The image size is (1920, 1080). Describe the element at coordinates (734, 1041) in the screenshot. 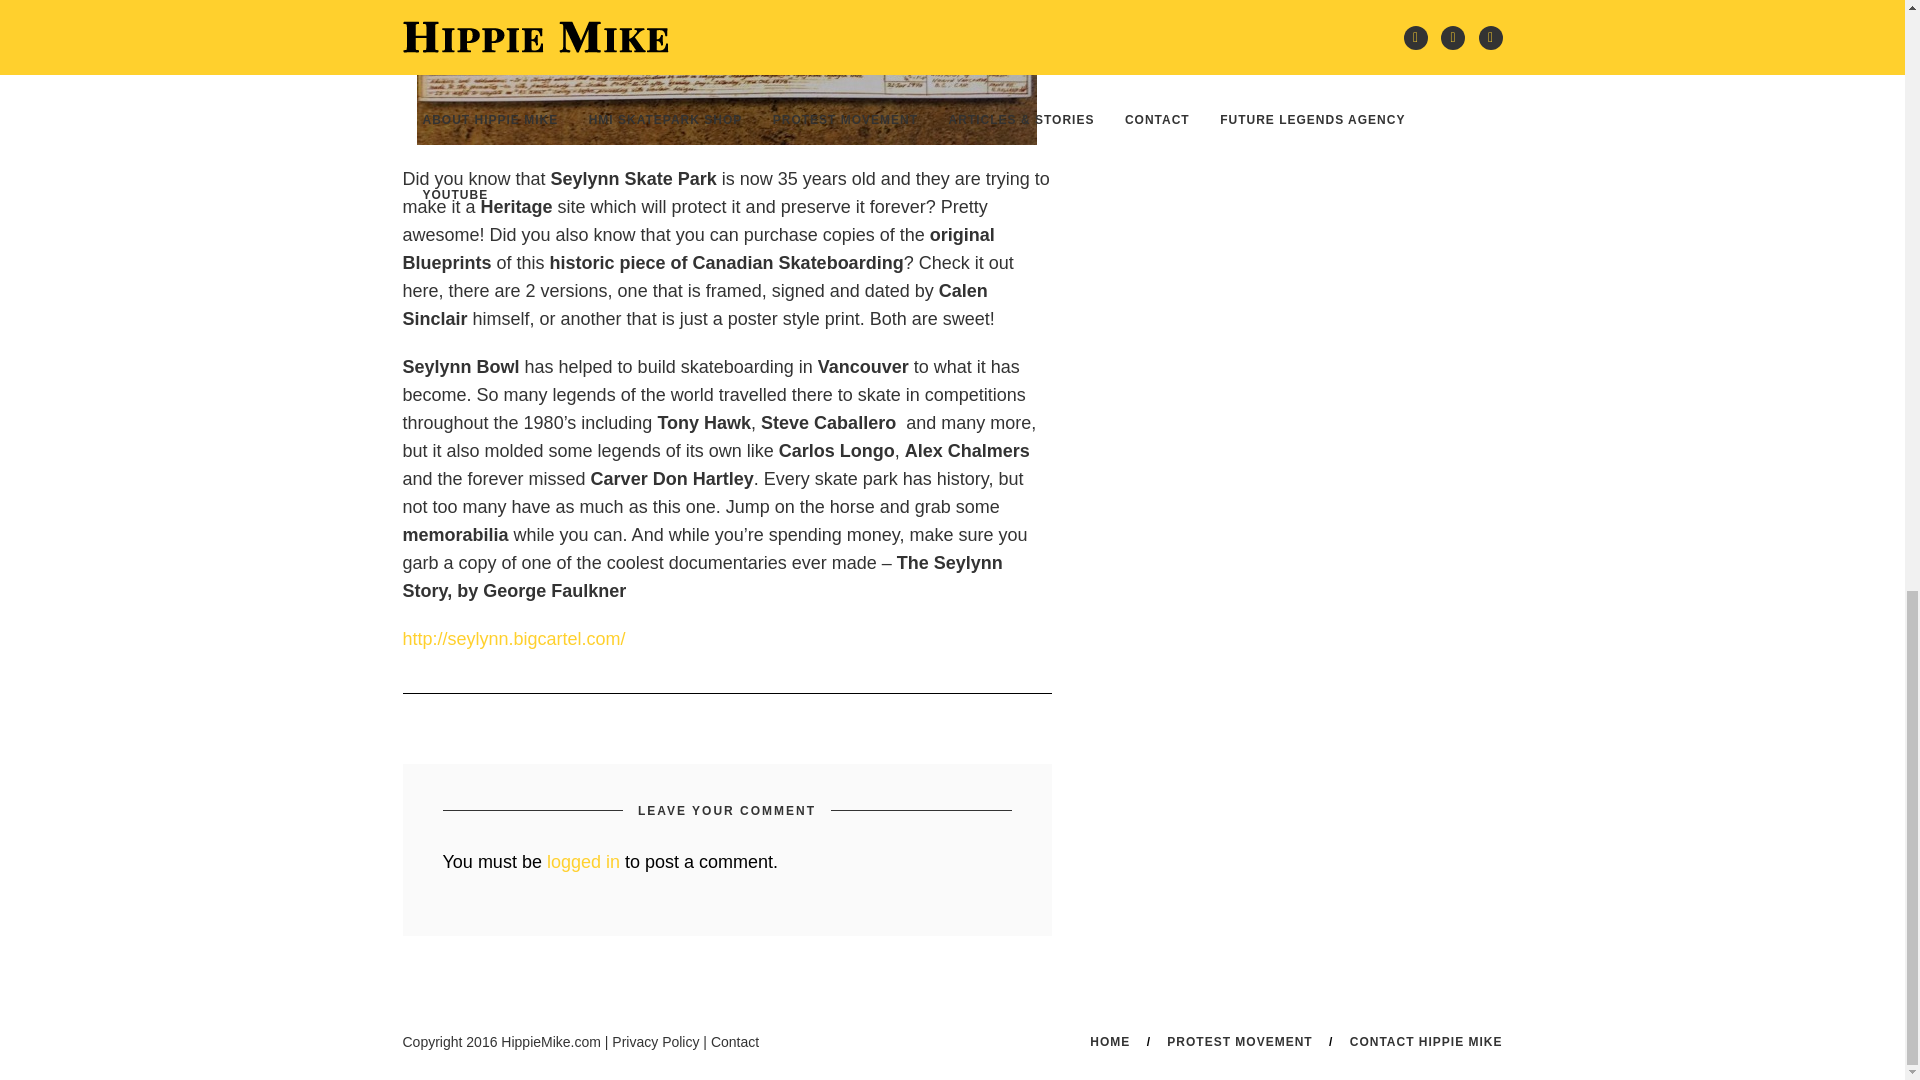

I see `Contact` at that location.